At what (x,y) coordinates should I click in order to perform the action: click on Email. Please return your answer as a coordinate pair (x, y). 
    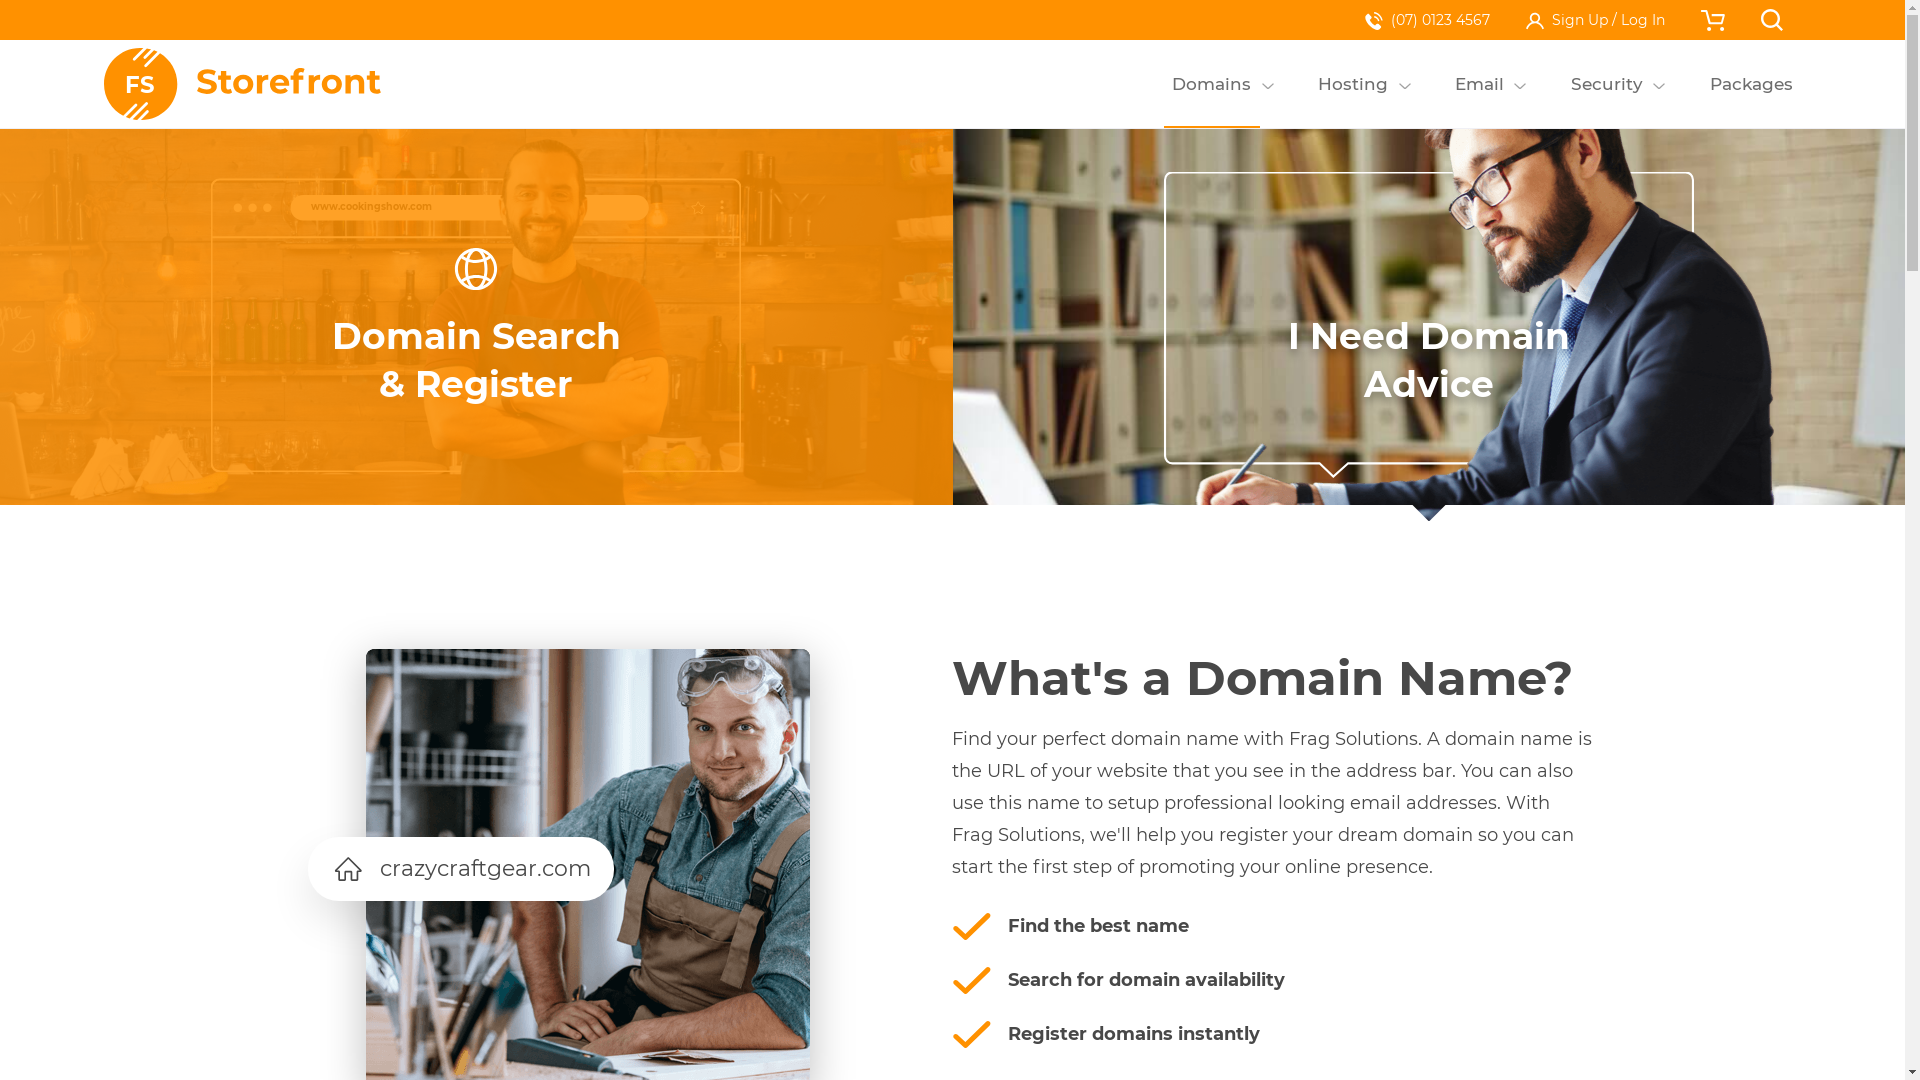
    Looking at the image, I should click on (1480, 84).